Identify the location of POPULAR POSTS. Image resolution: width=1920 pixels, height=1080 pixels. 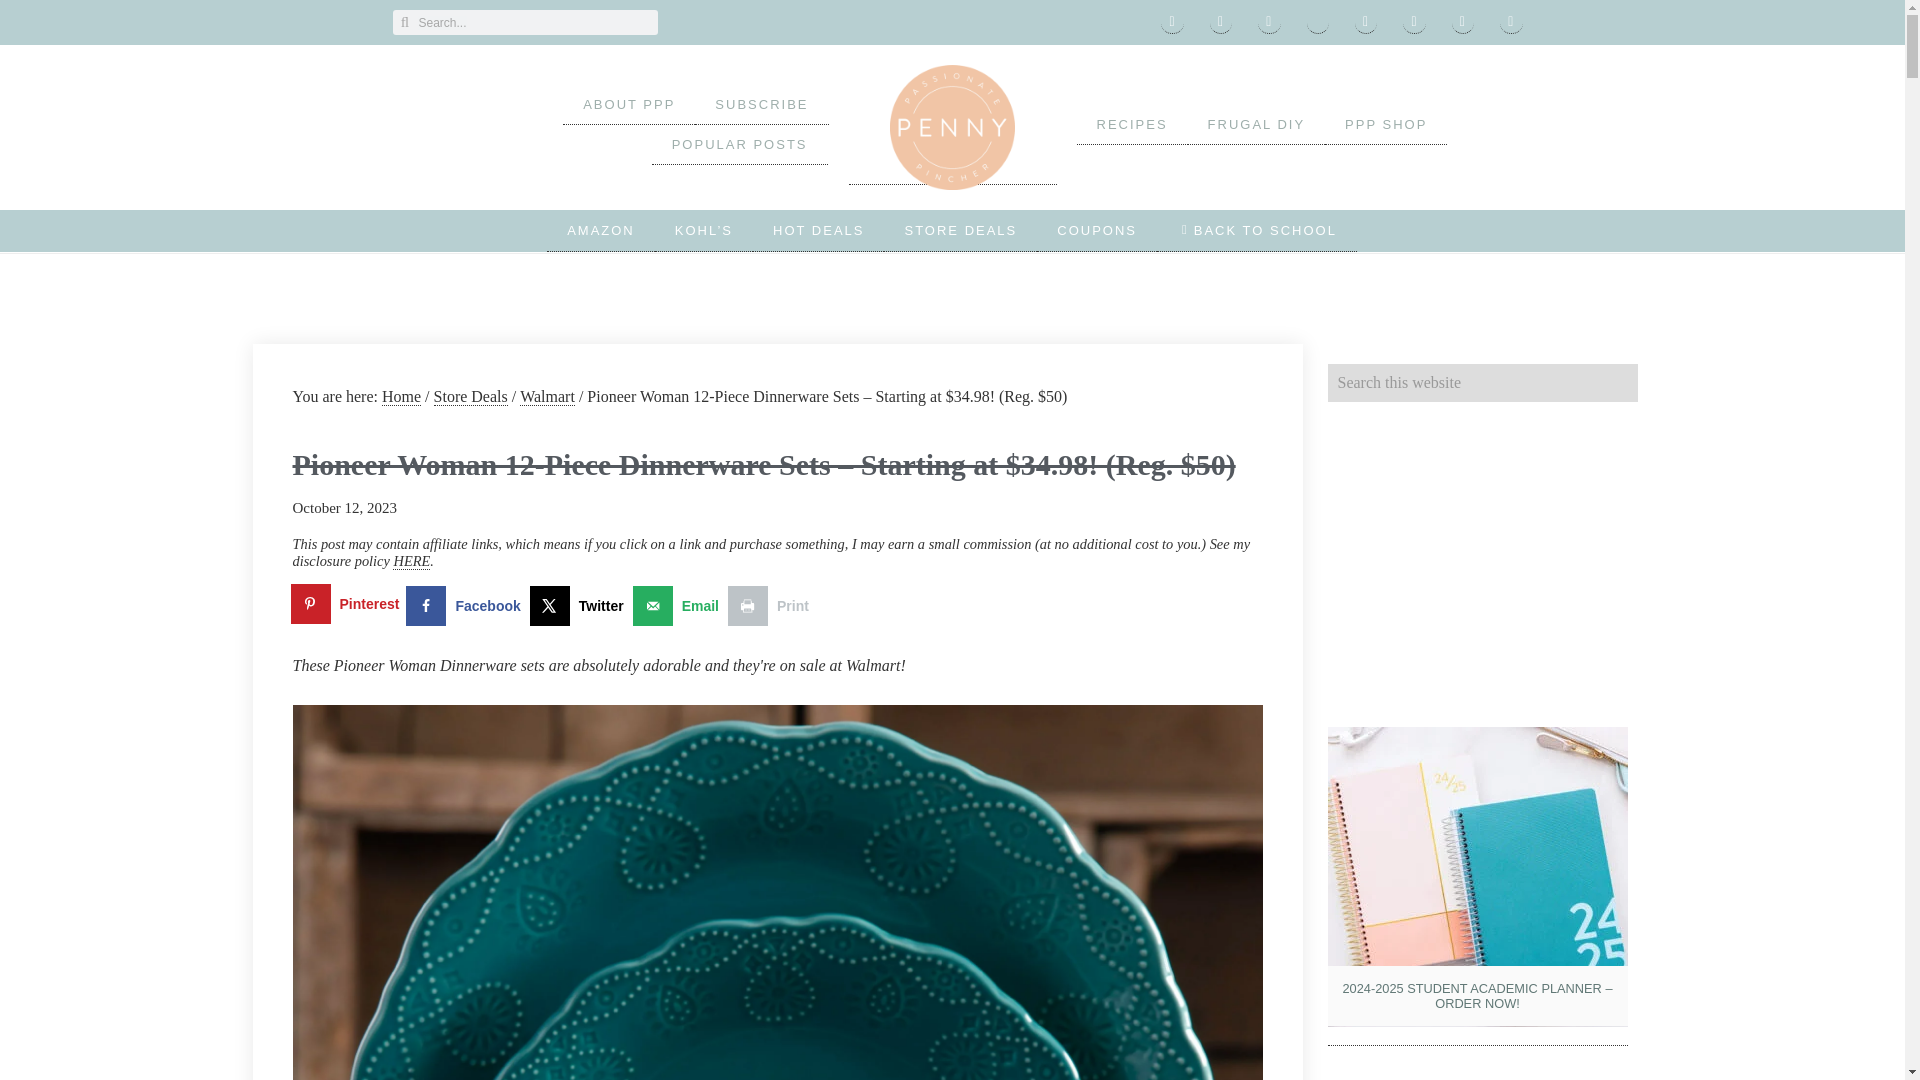
(740, 145).